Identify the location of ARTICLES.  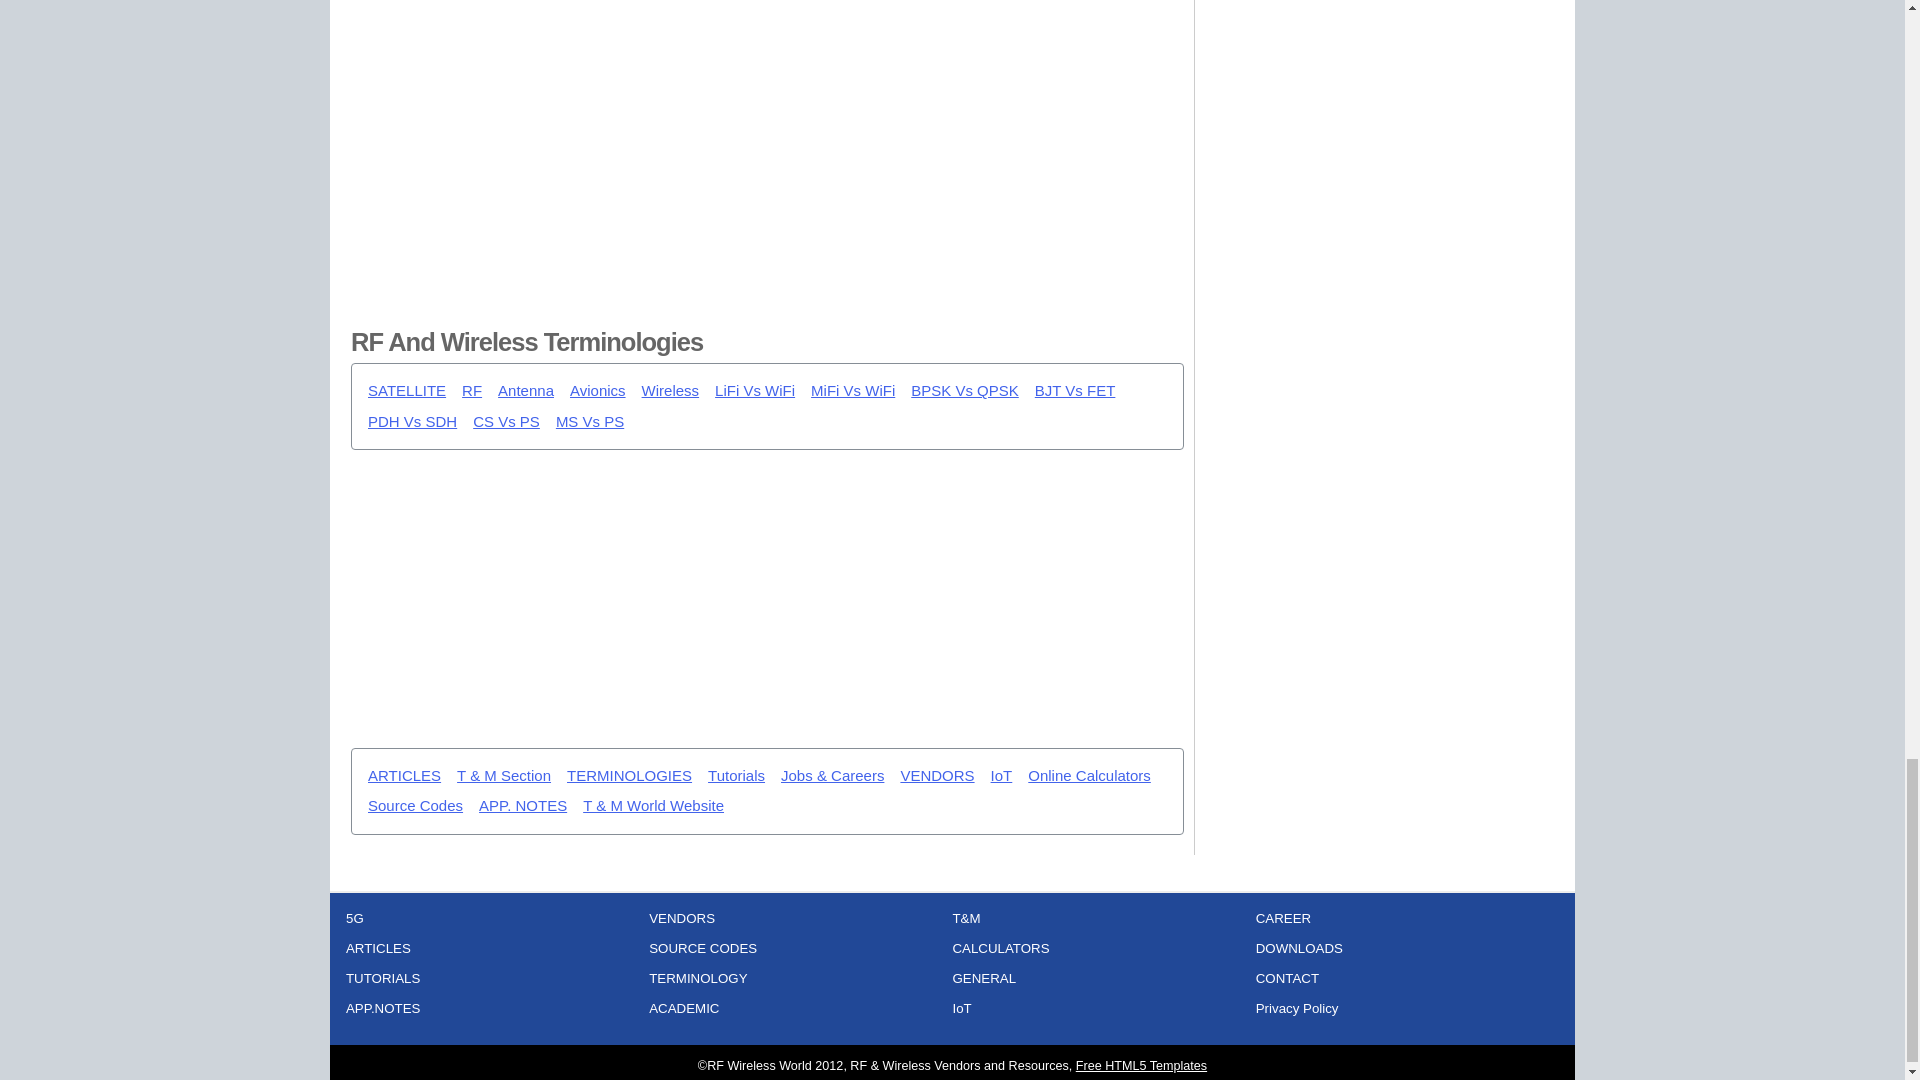
(404, 776).